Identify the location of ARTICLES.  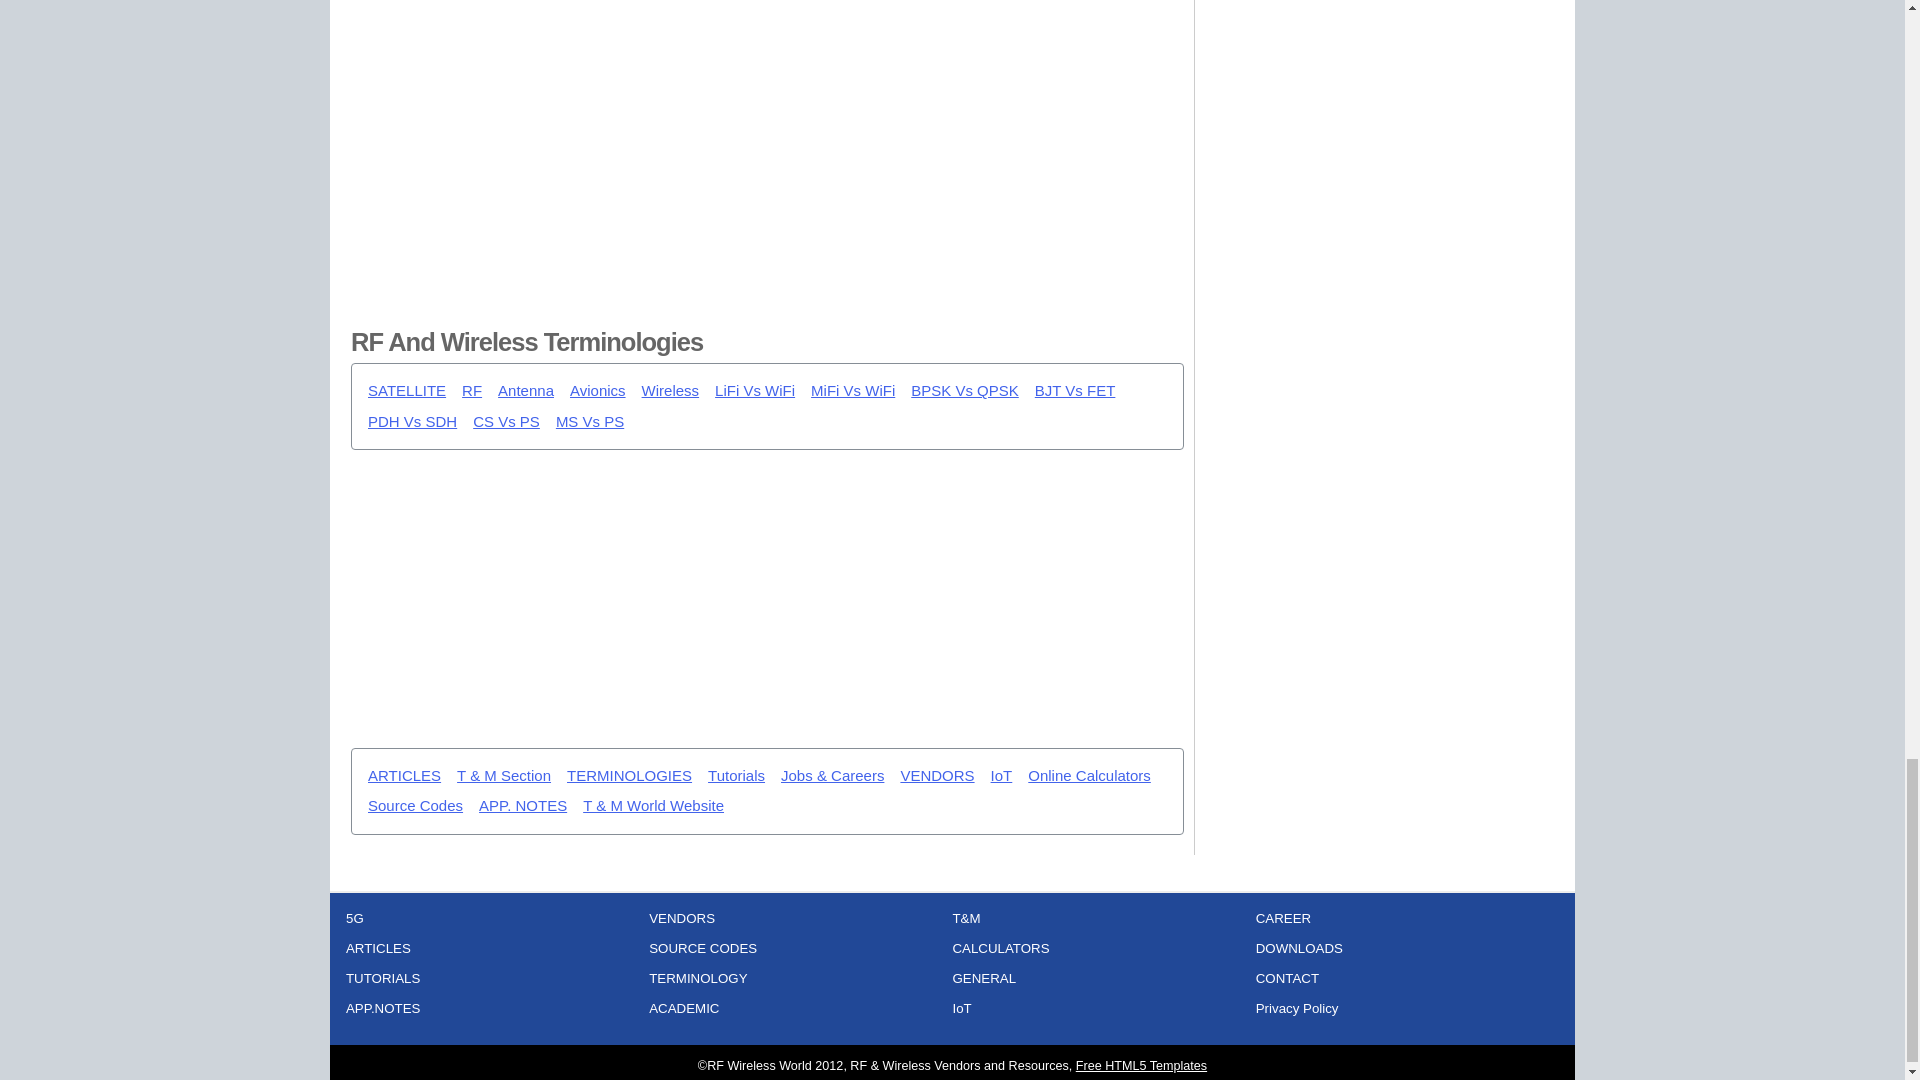
(404, 776).